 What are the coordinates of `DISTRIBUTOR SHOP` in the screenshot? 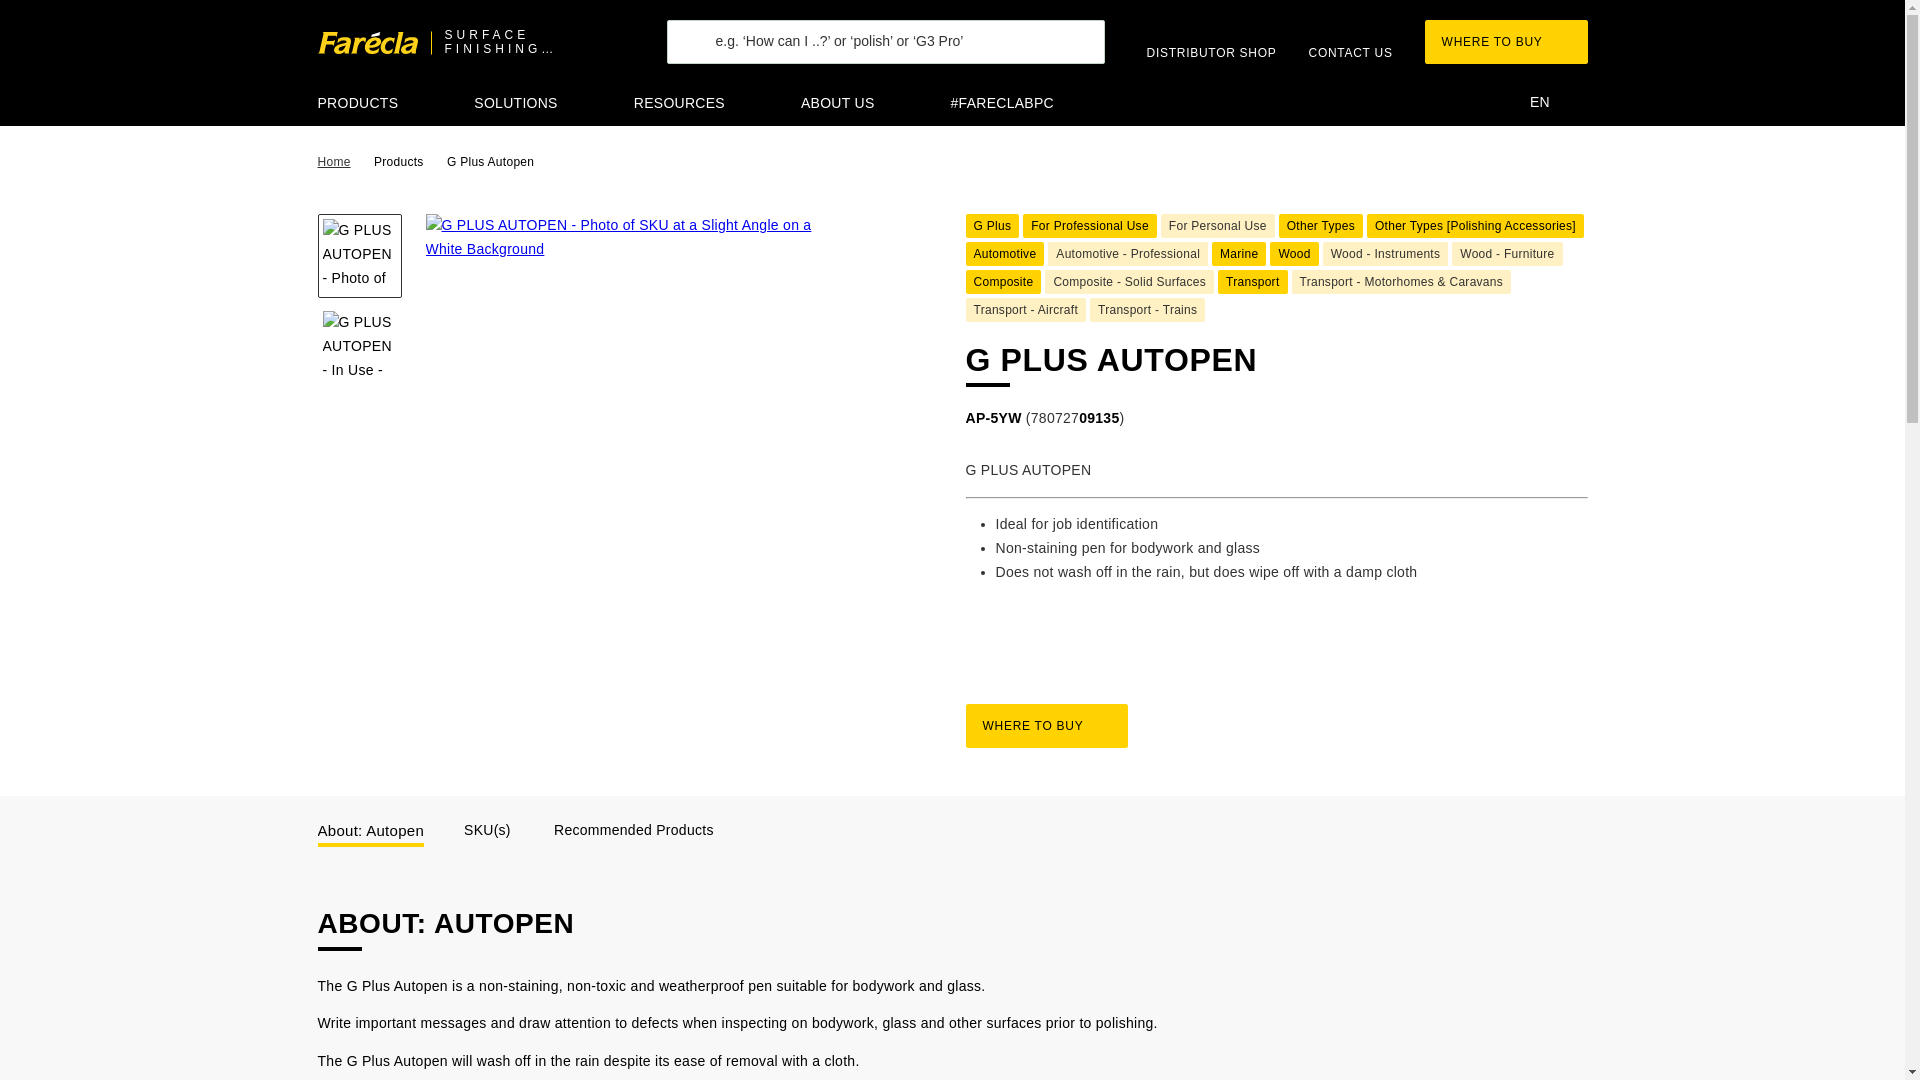 It's located at (1218, 41).